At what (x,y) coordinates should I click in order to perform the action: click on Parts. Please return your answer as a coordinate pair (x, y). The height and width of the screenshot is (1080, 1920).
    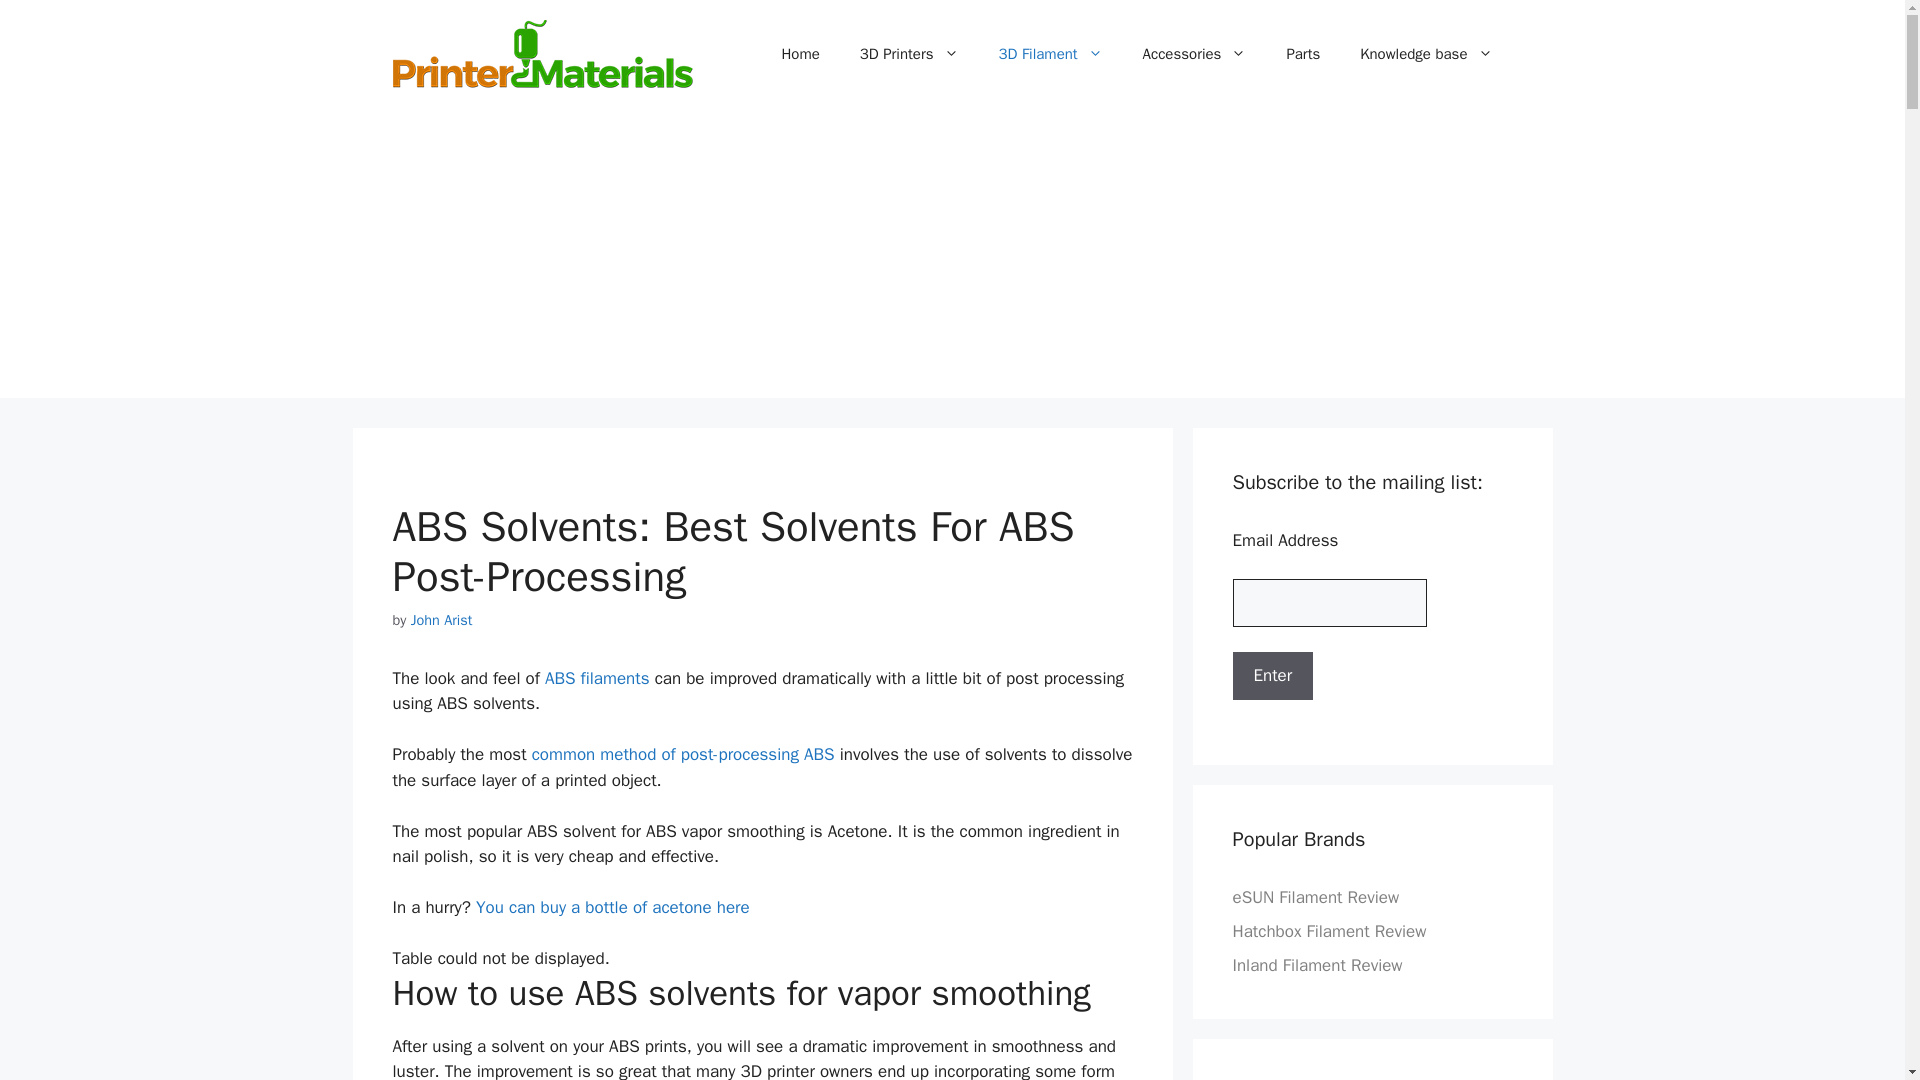
    Looking at the image, I should click on (1302, 54).